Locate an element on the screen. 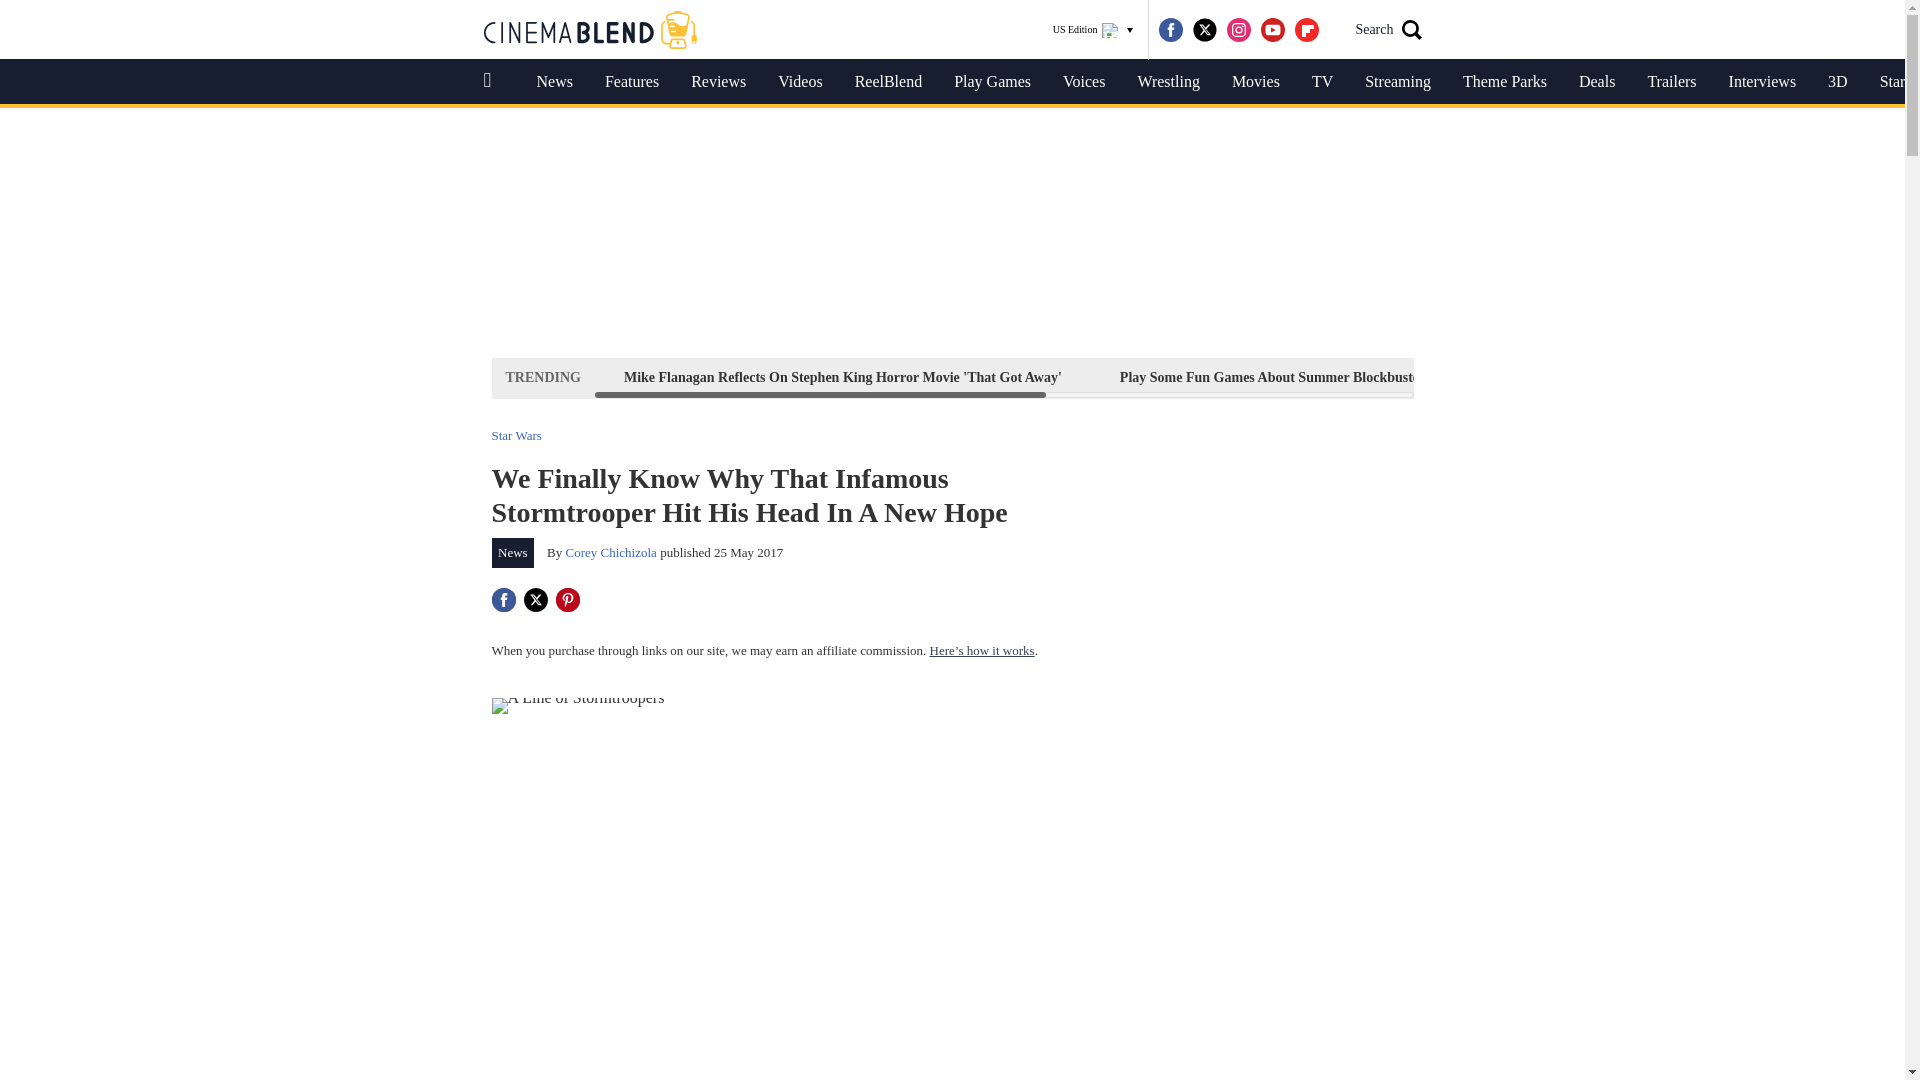 The height and width of the screenshot is (1080, 1920). ReelBlend is located at coordinates (888, 82).